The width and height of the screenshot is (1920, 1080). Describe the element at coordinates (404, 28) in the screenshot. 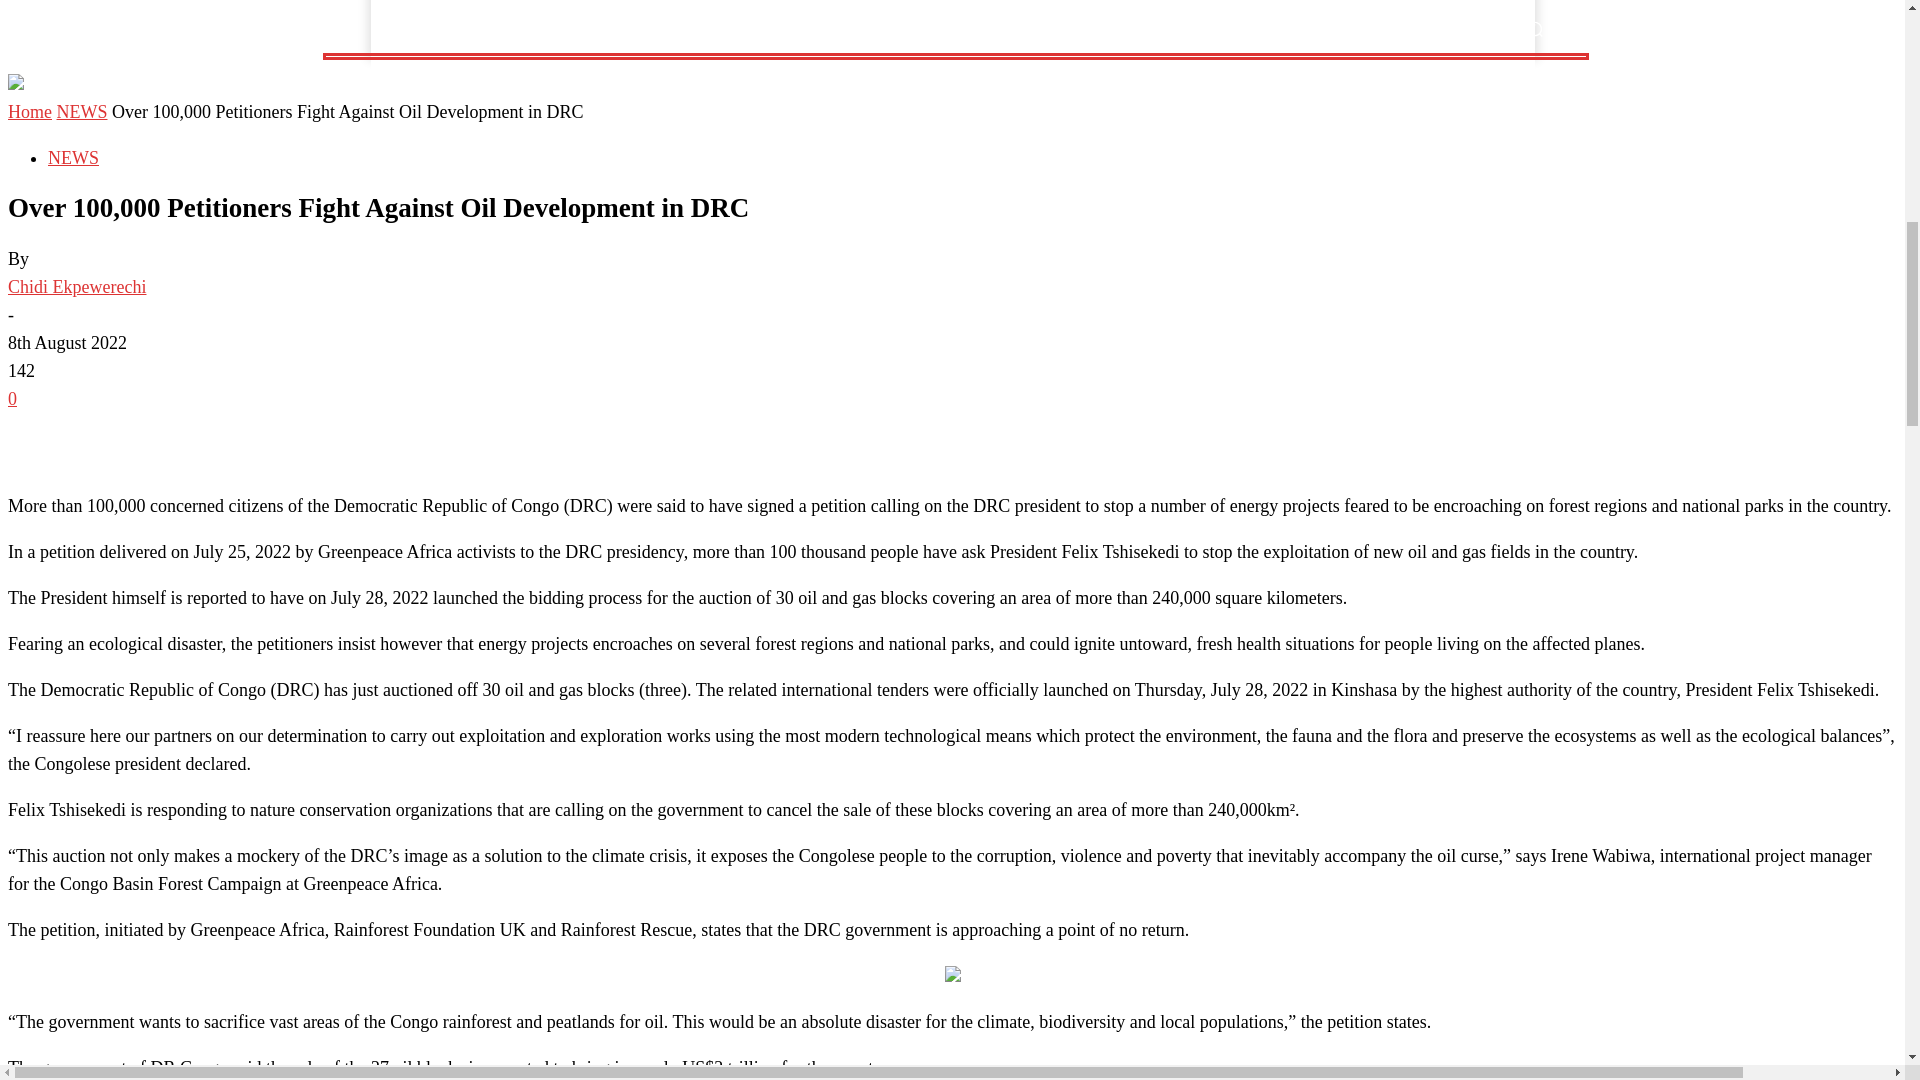

I see `Home` at that location.